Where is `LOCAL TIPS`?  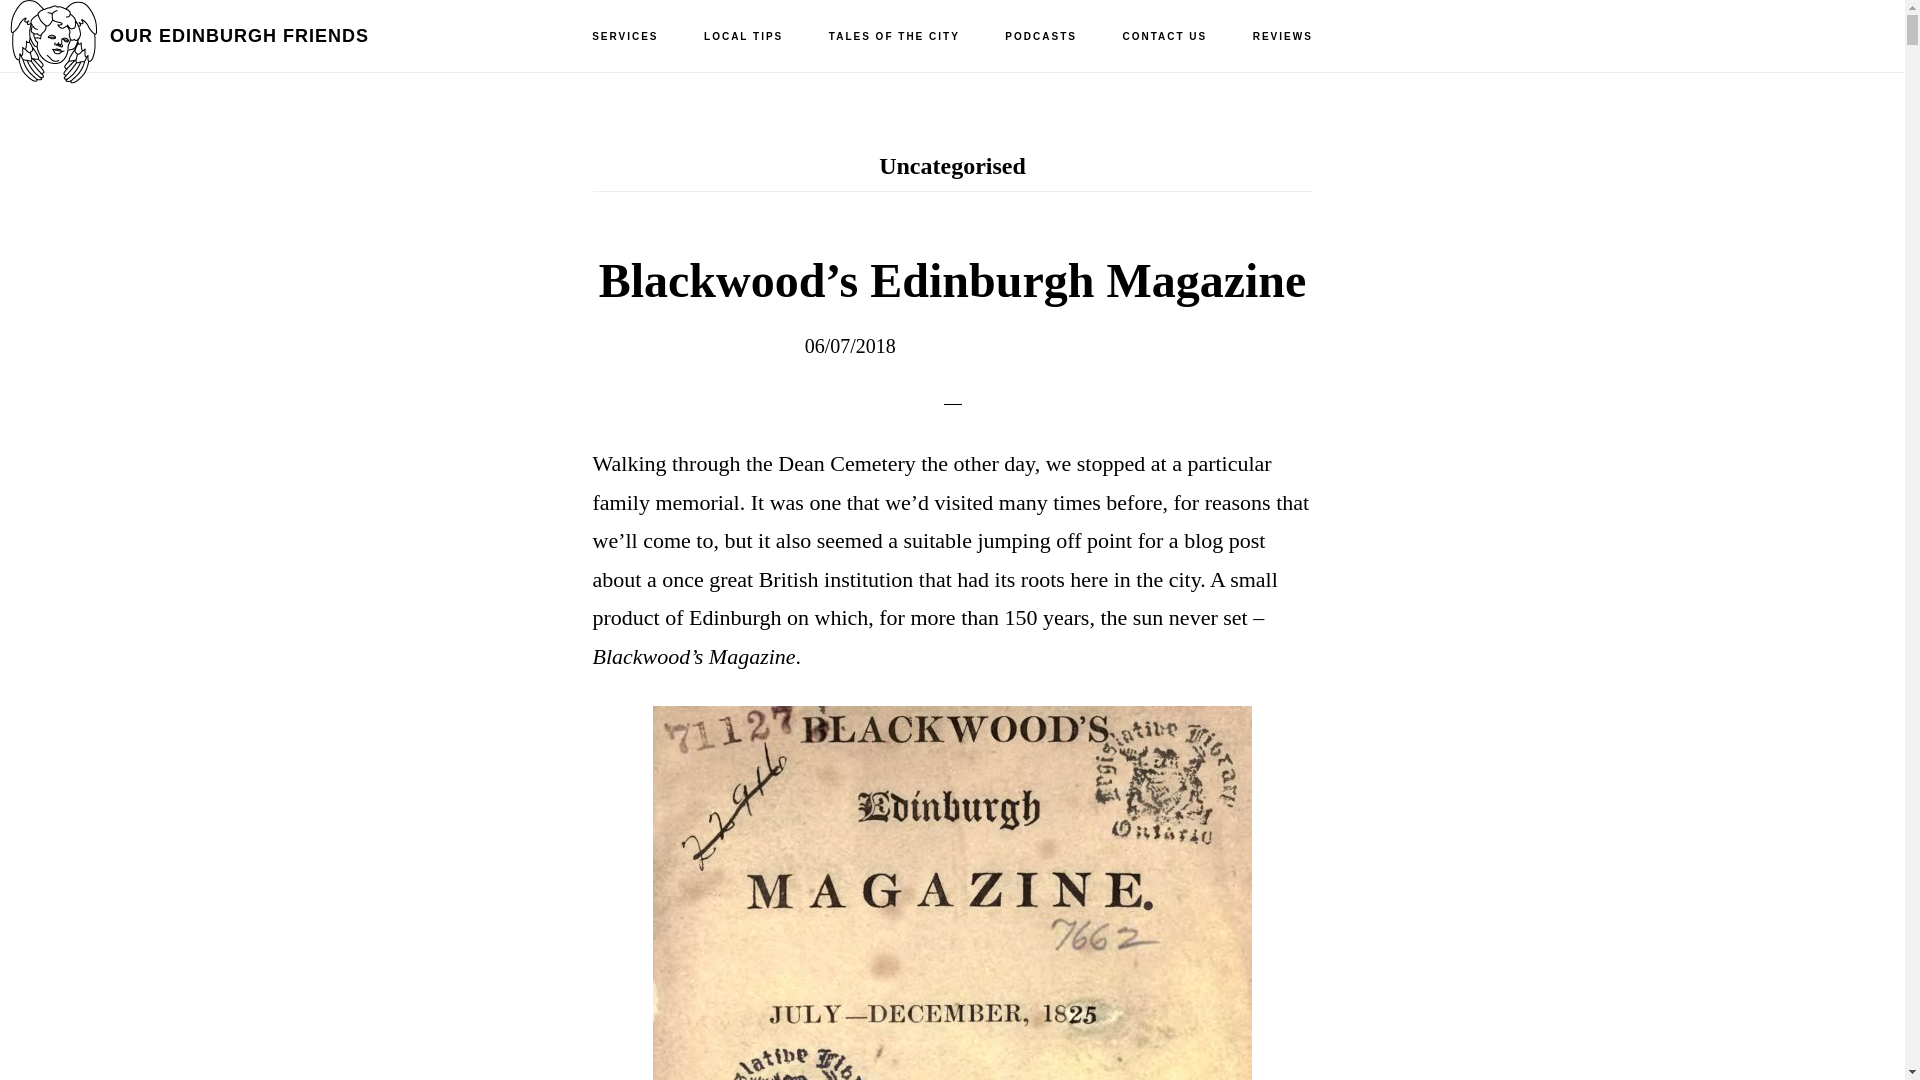
LOCAL TIPS is located at coordinates (742, 37).